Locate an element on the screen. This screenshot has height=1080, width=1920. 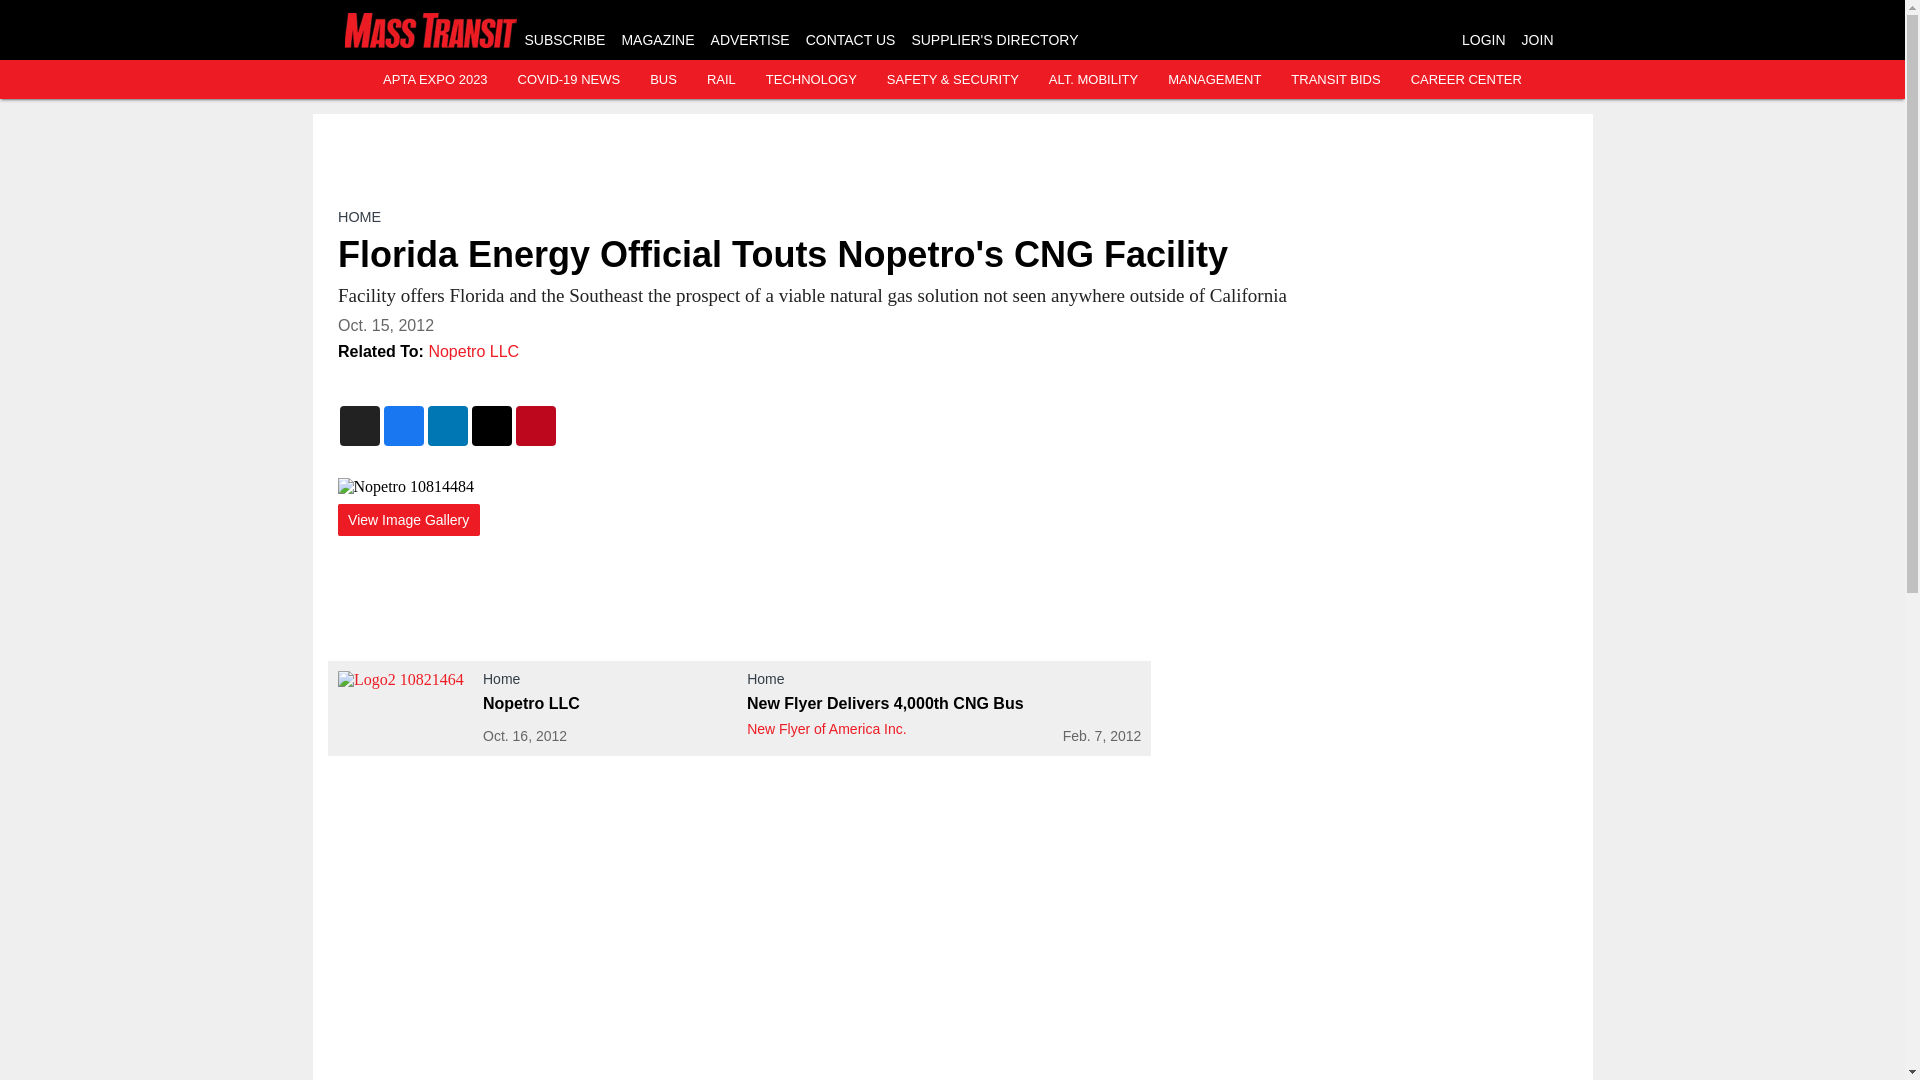
ALT. MOBILITY is located at coordinates (1093, 80).